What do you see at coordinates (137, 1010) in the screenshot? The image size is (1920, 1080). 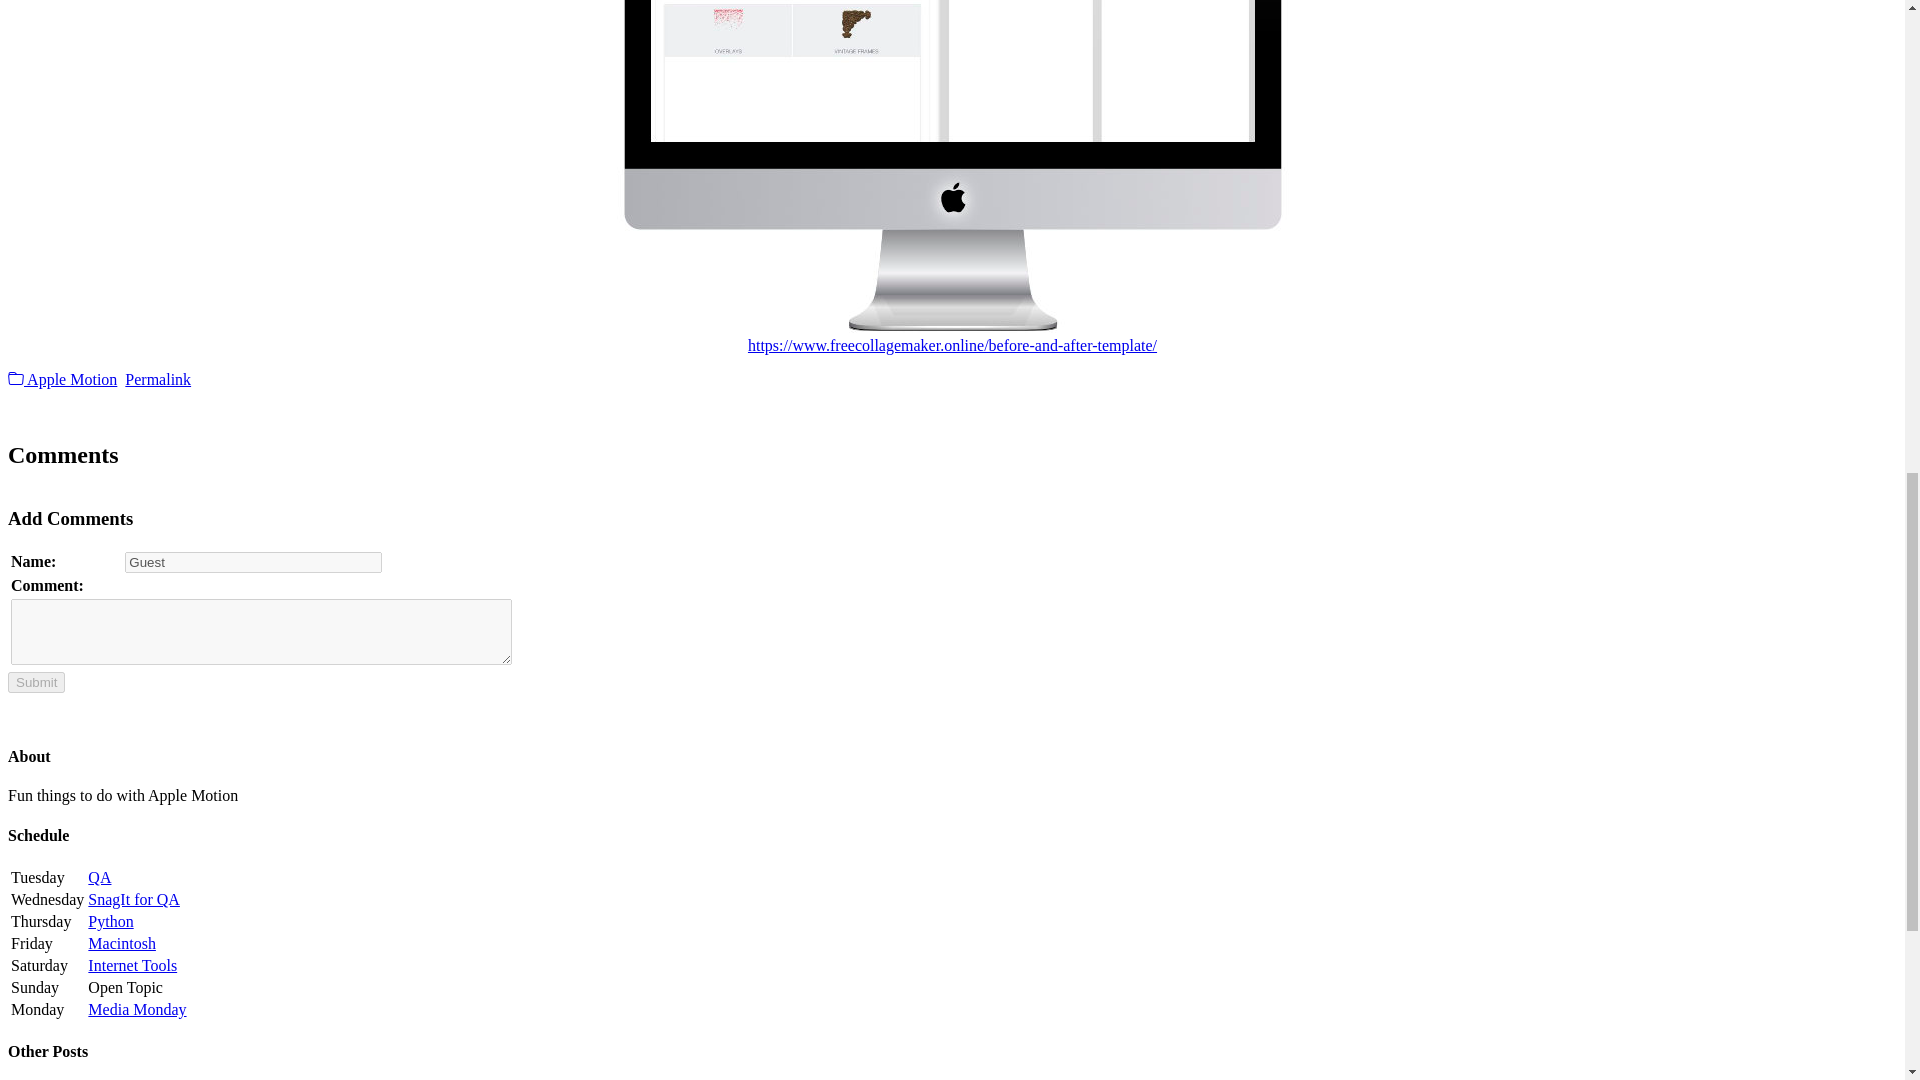 I see `Media Monday` at bounding box center [137, 1010].